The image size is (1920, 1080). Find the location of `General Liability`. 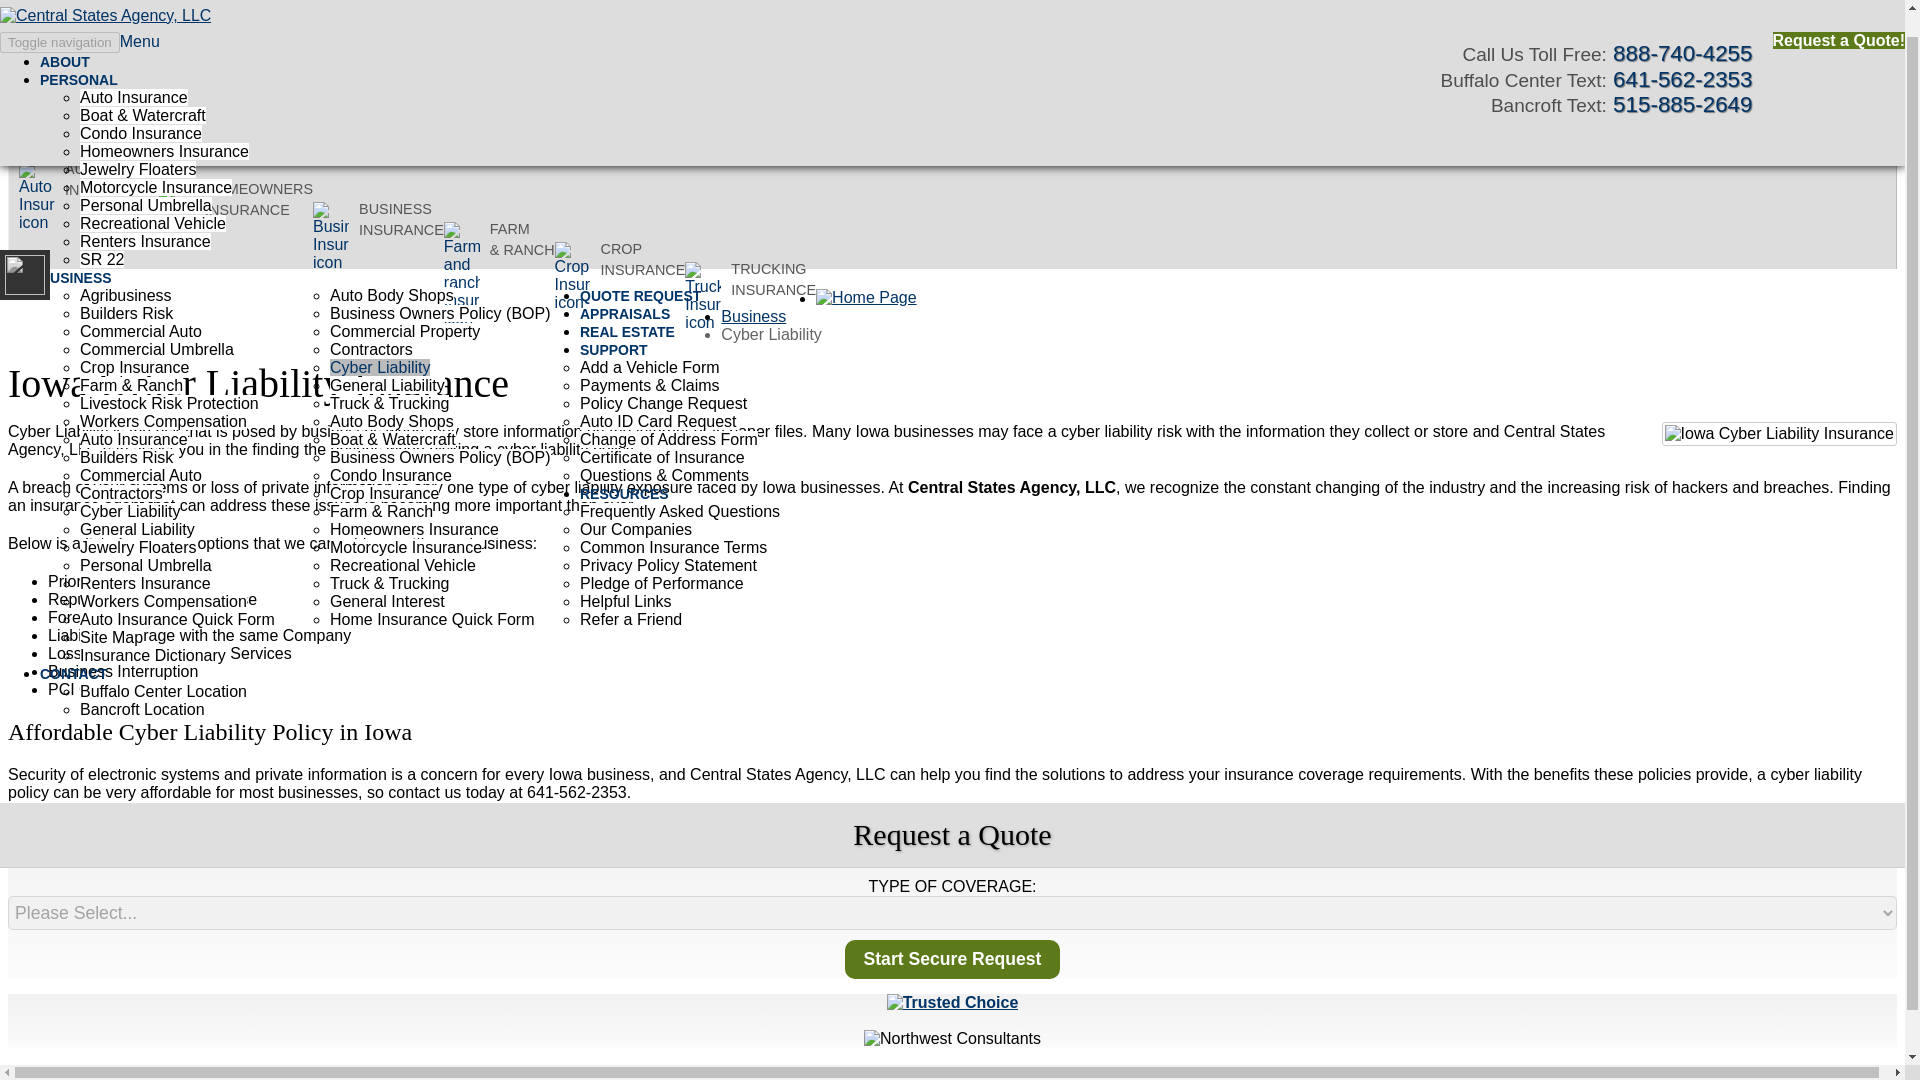

General Liability is located at coordinates (388, 360).